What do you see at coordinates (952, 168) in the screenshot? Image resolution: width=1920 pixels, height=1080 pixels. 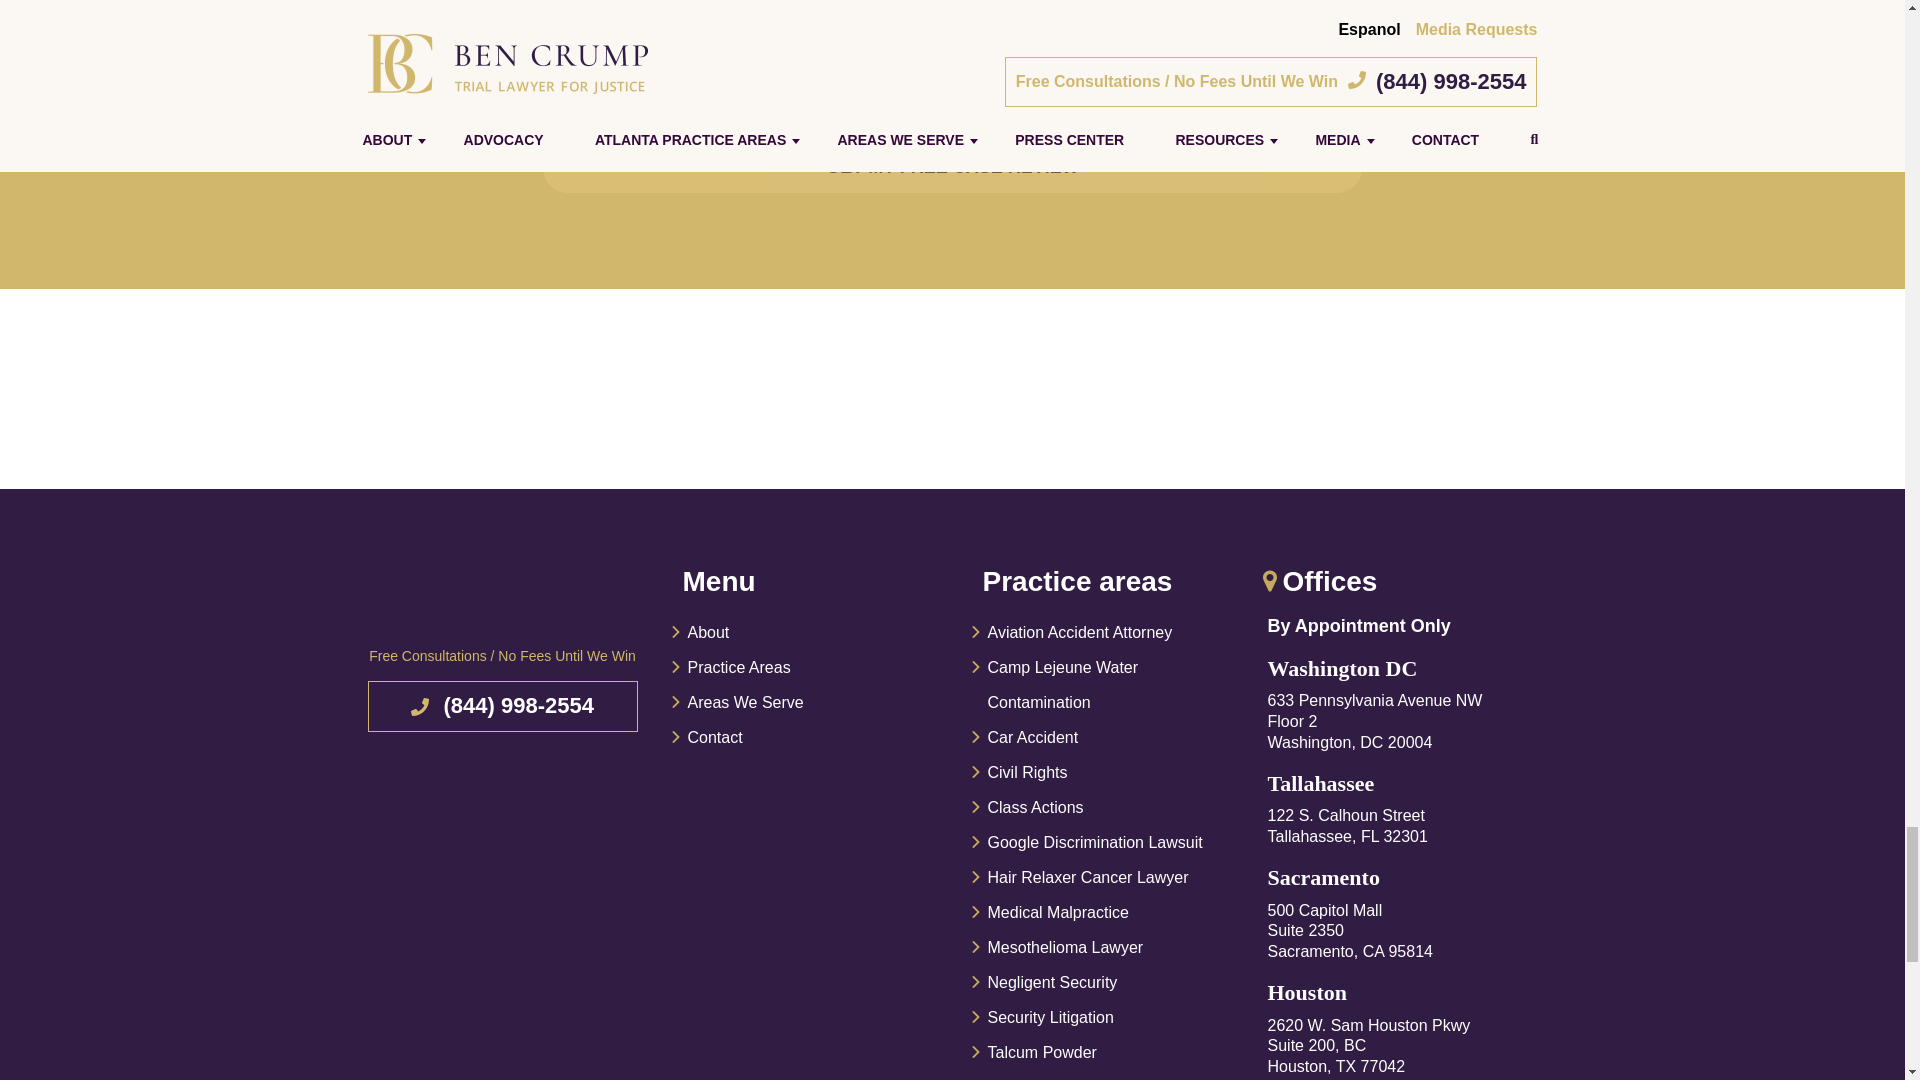 I see `GET MY FREE CASE REVIEW` at bounding box center [952, 168].